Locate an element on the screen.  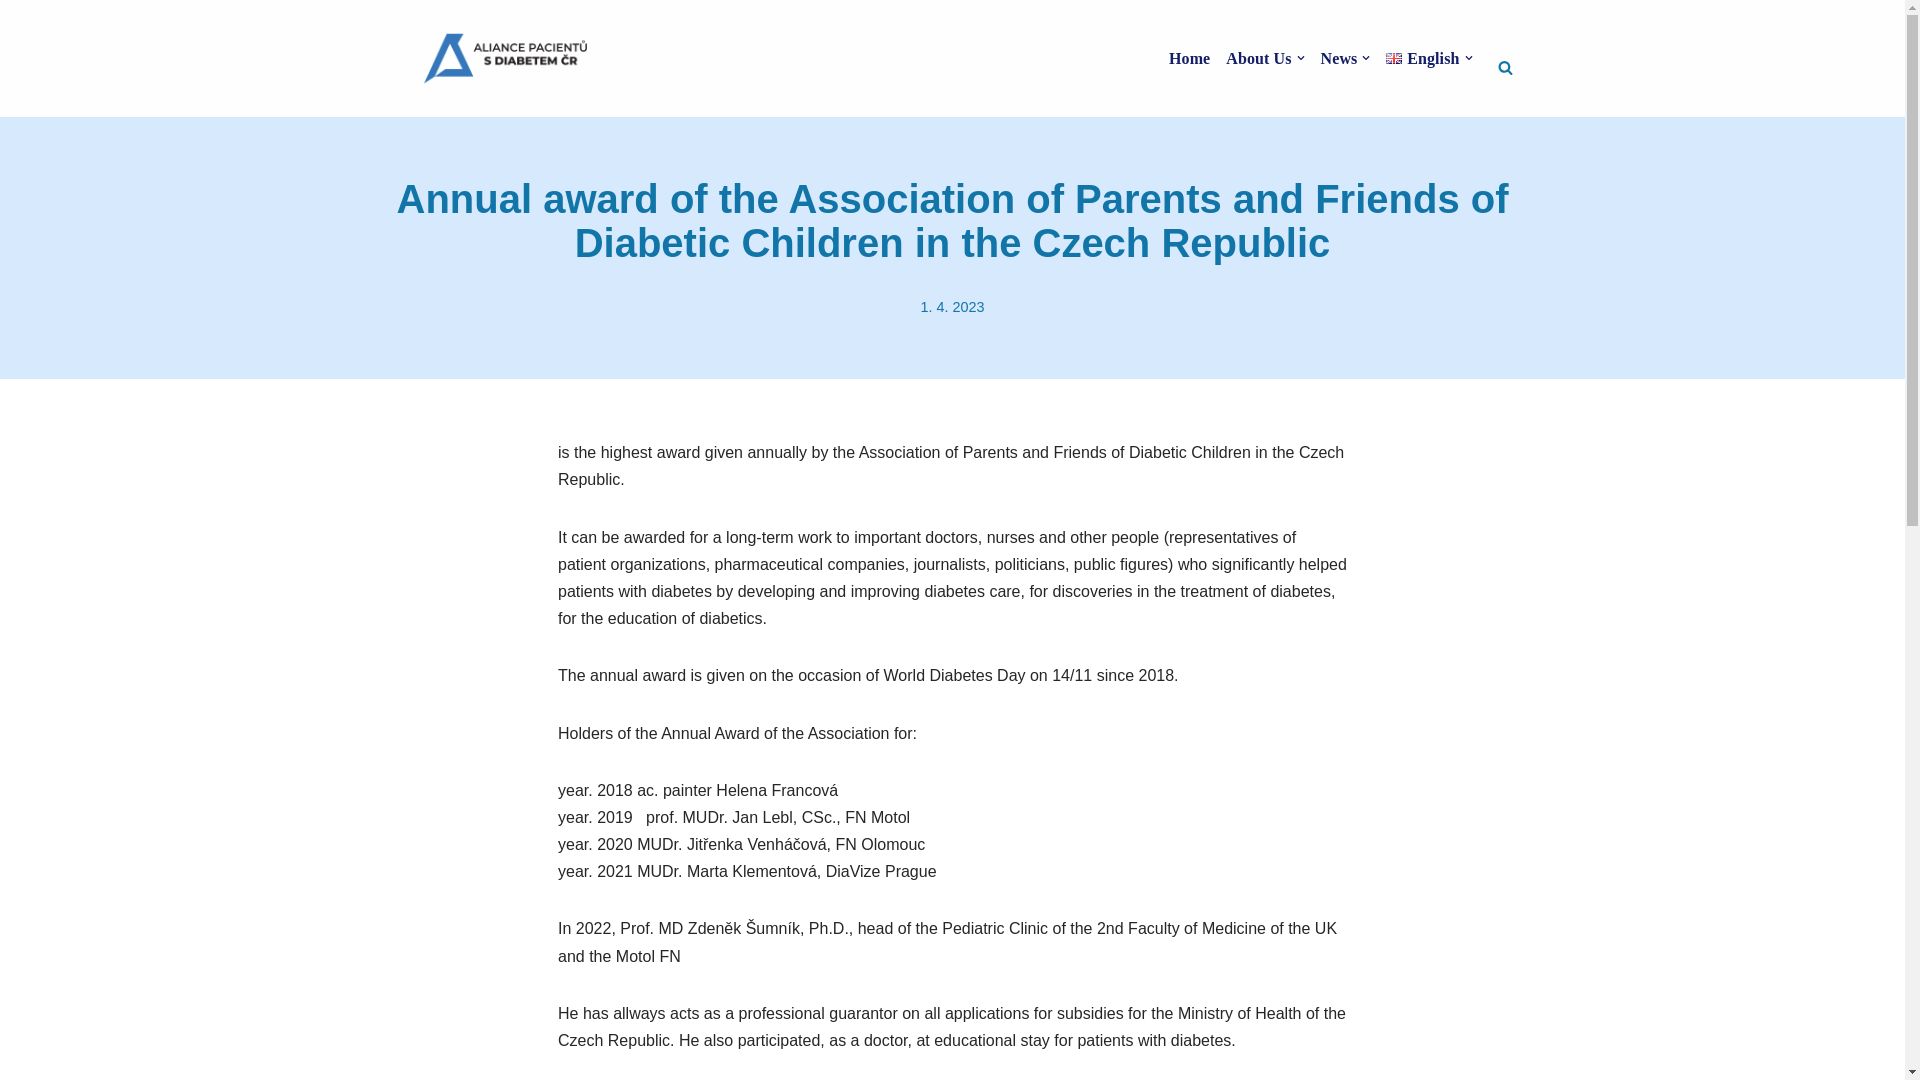
About Us is located at coordinates (1264, 58).